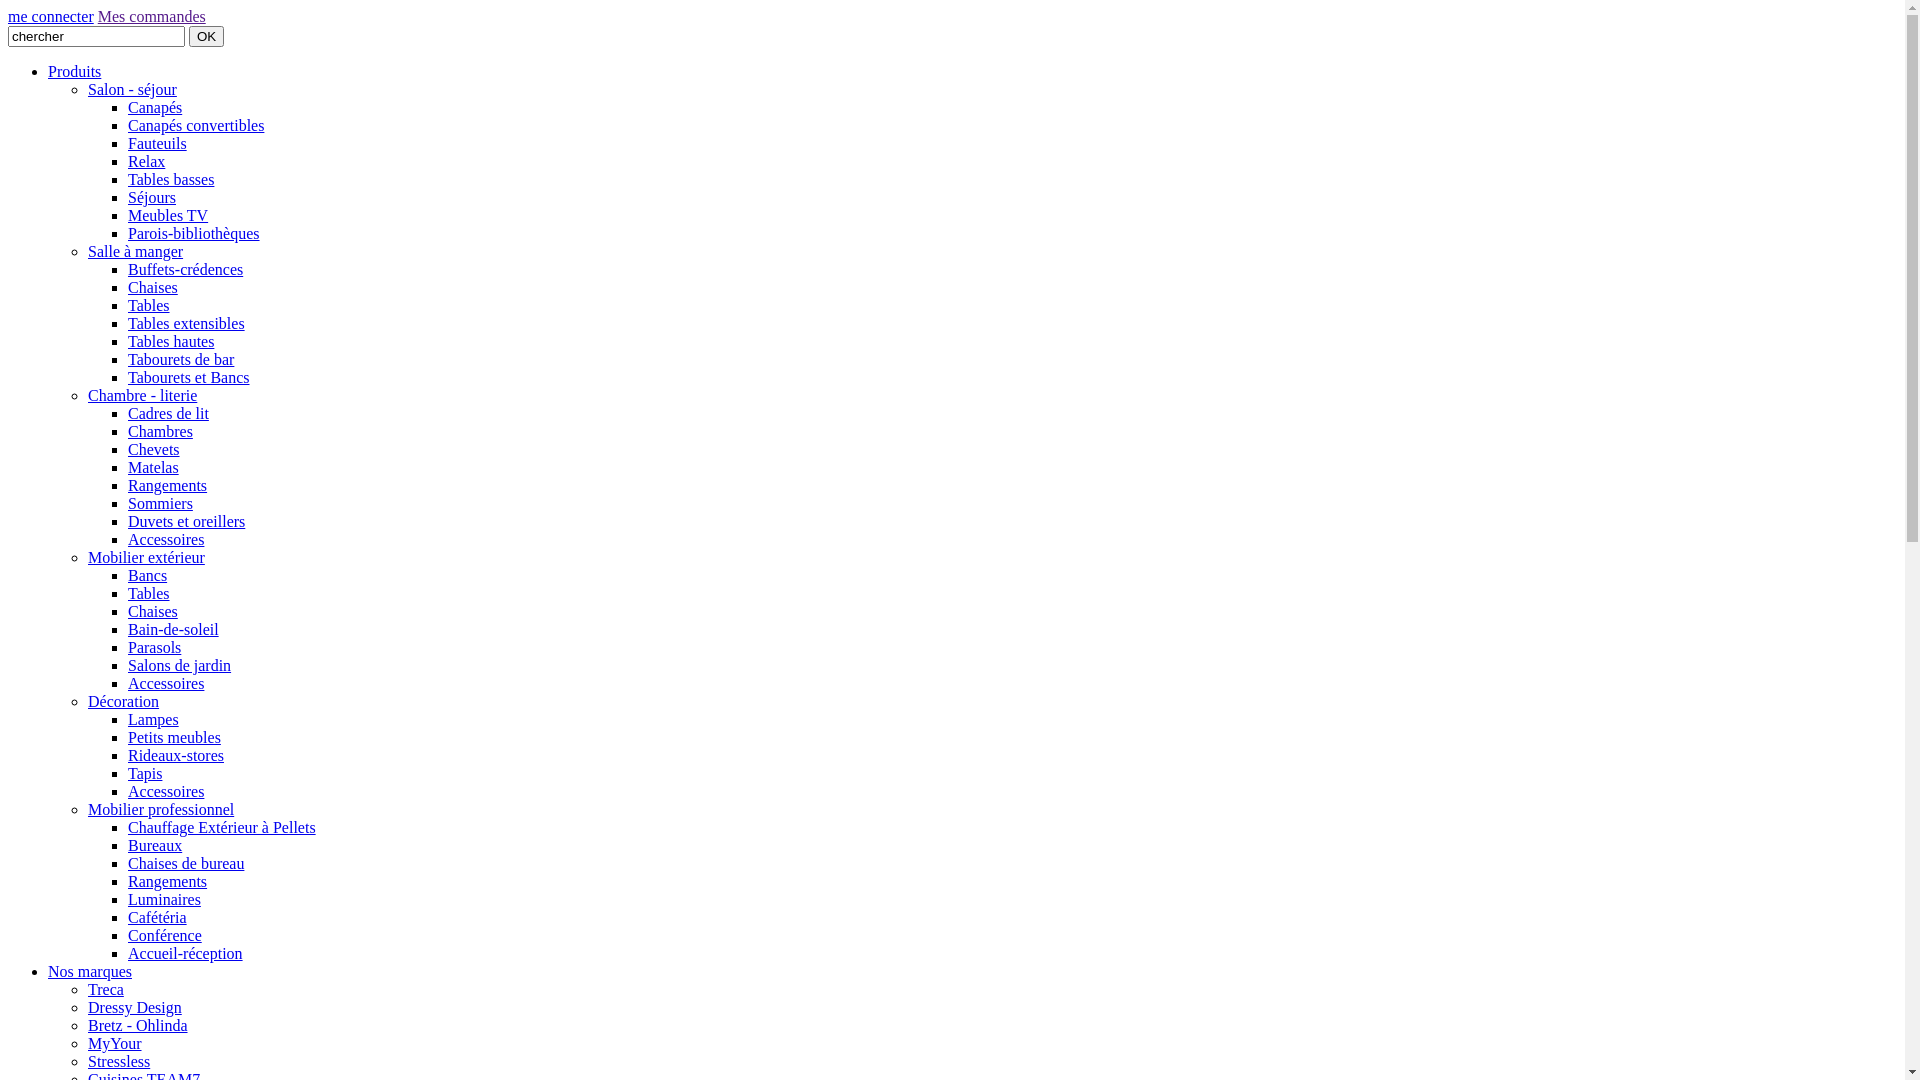 This screenshot has height=1080, width=1920. Describe the element at coordinates (180, 666) in the screenshot. I see `Salons de jardin` at that location.